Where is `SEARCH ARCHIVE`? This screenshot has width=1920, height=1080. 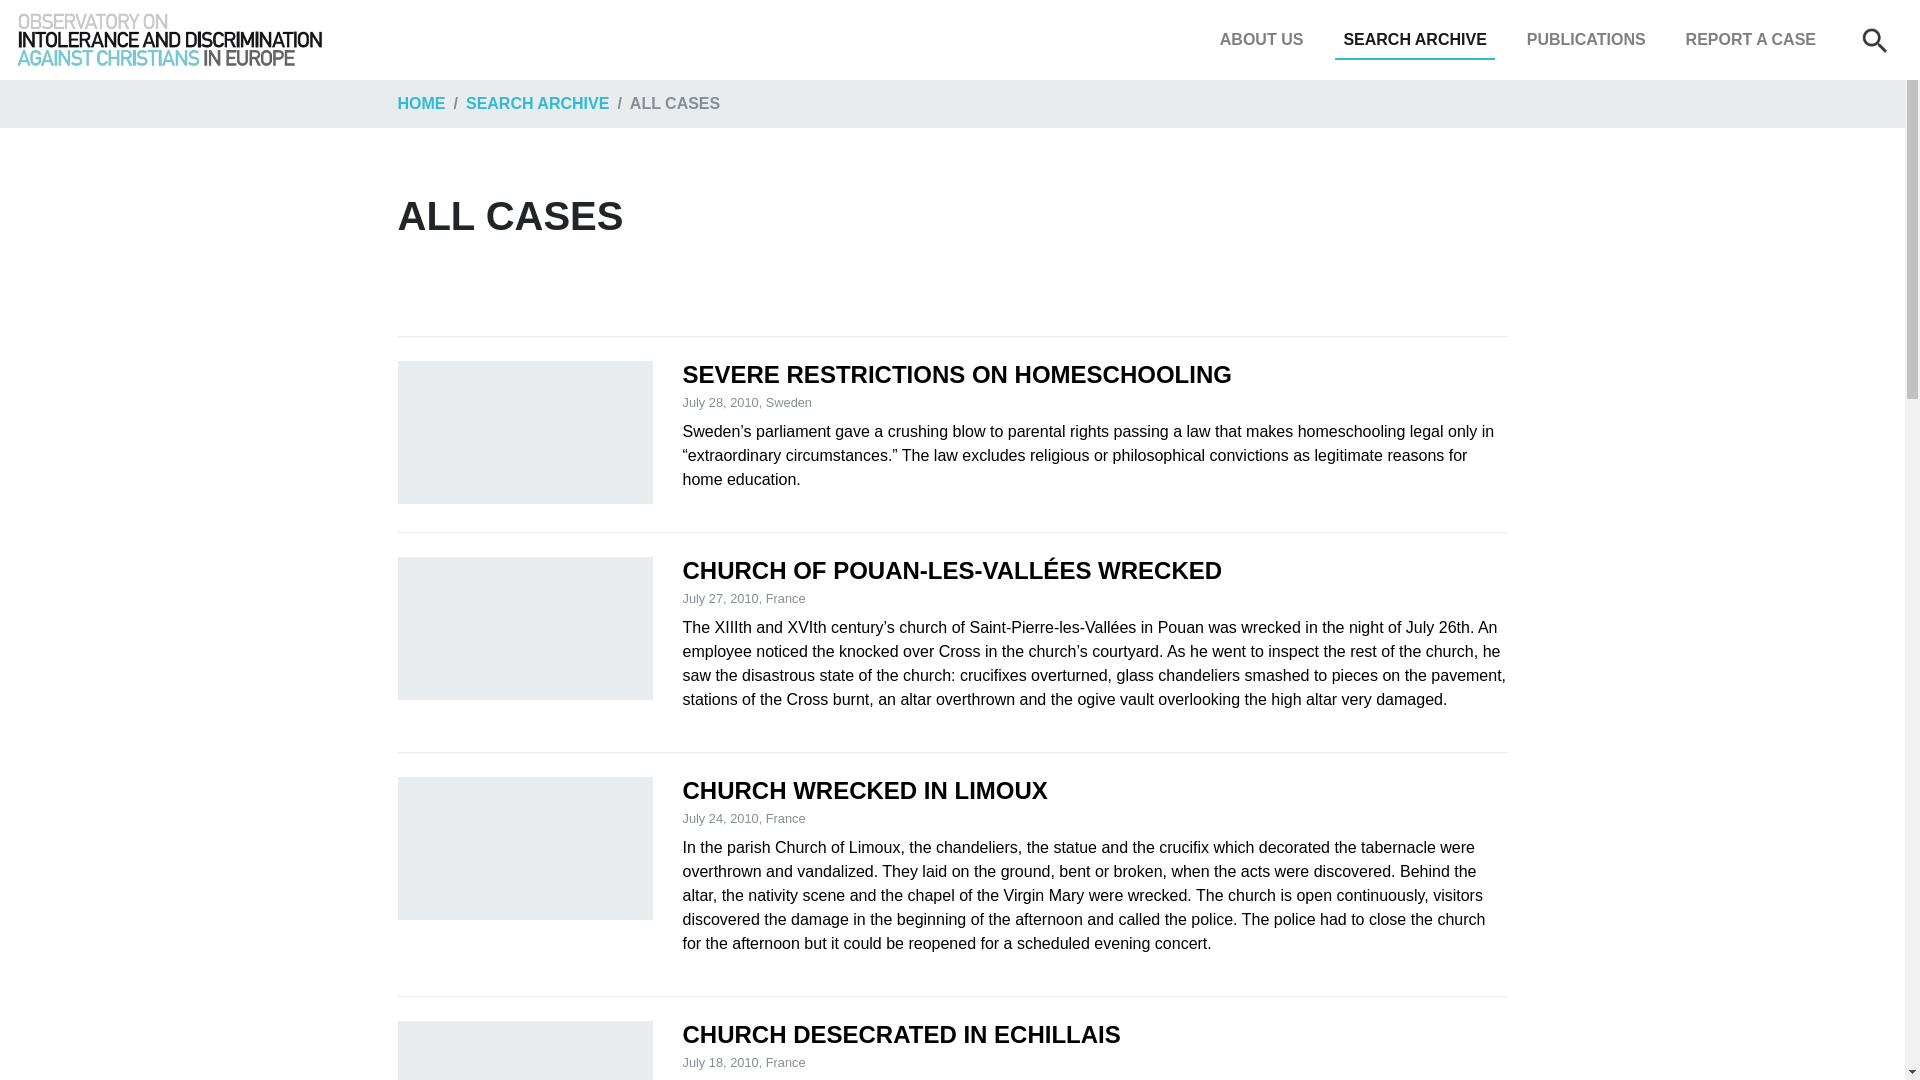
SEARCH ARCHIVE is located at coordinates (1414, 40).